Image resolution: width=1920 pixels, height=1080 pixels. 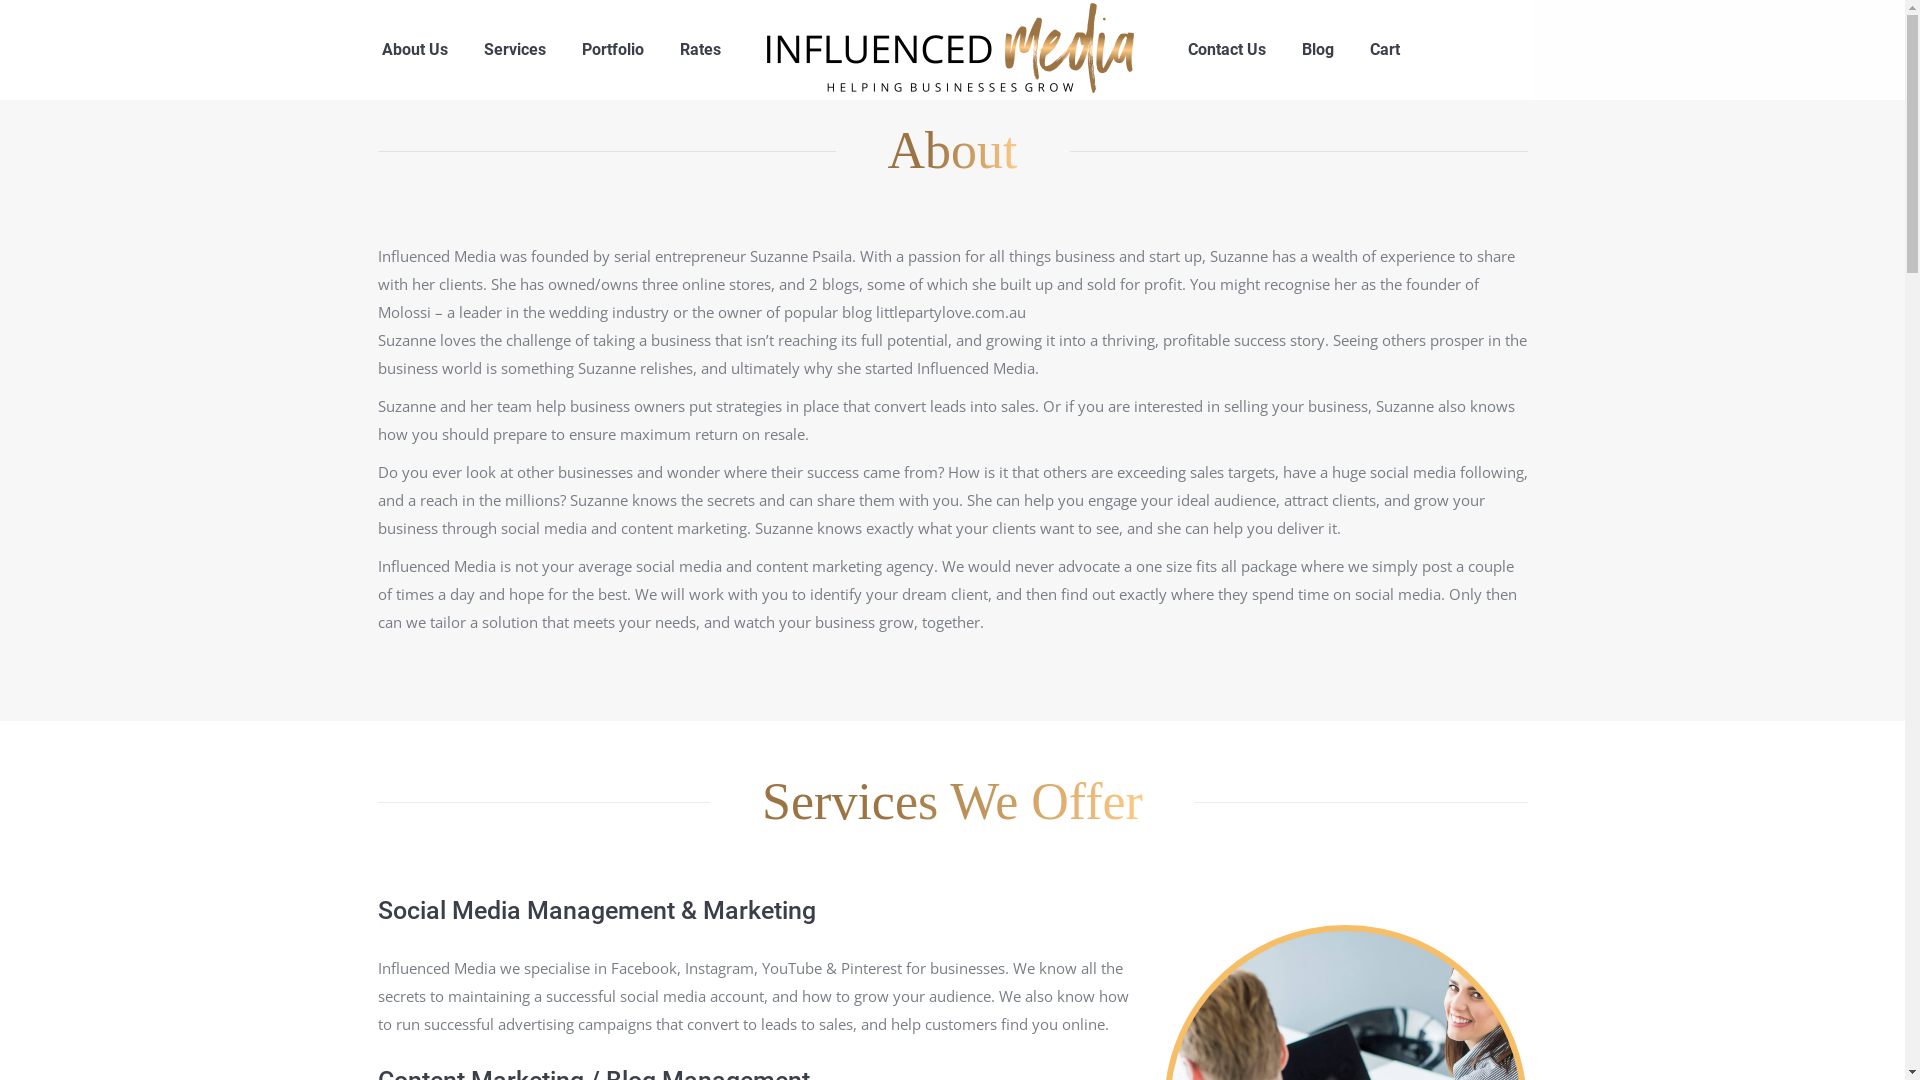 I want to click on Blog, so click(x=1318, y=50).